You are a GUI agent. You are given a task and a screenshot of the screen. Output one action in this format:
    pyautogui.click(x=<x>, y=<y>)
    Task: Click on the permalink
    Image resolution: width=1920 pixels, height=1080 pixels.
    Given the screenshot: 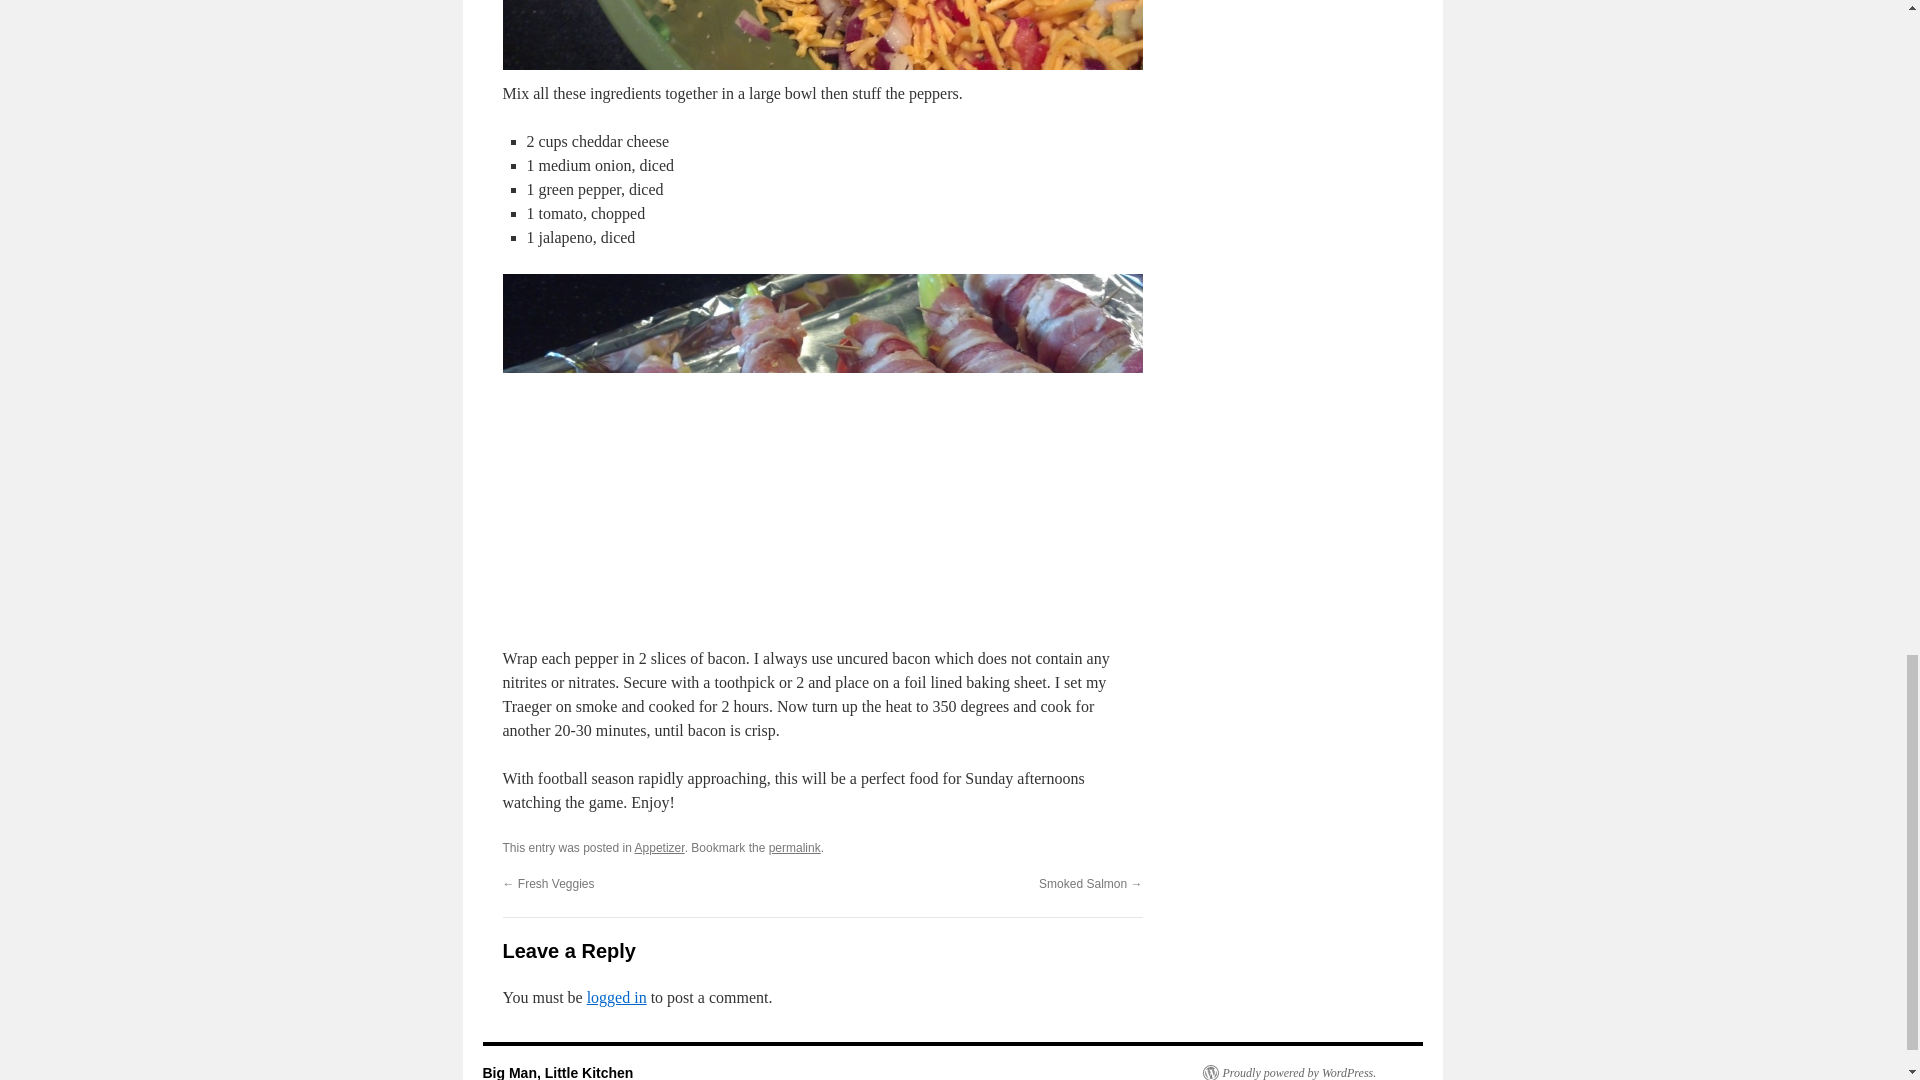 What is the action you would take?
    pyautogui.click(x=795, y=848)
    